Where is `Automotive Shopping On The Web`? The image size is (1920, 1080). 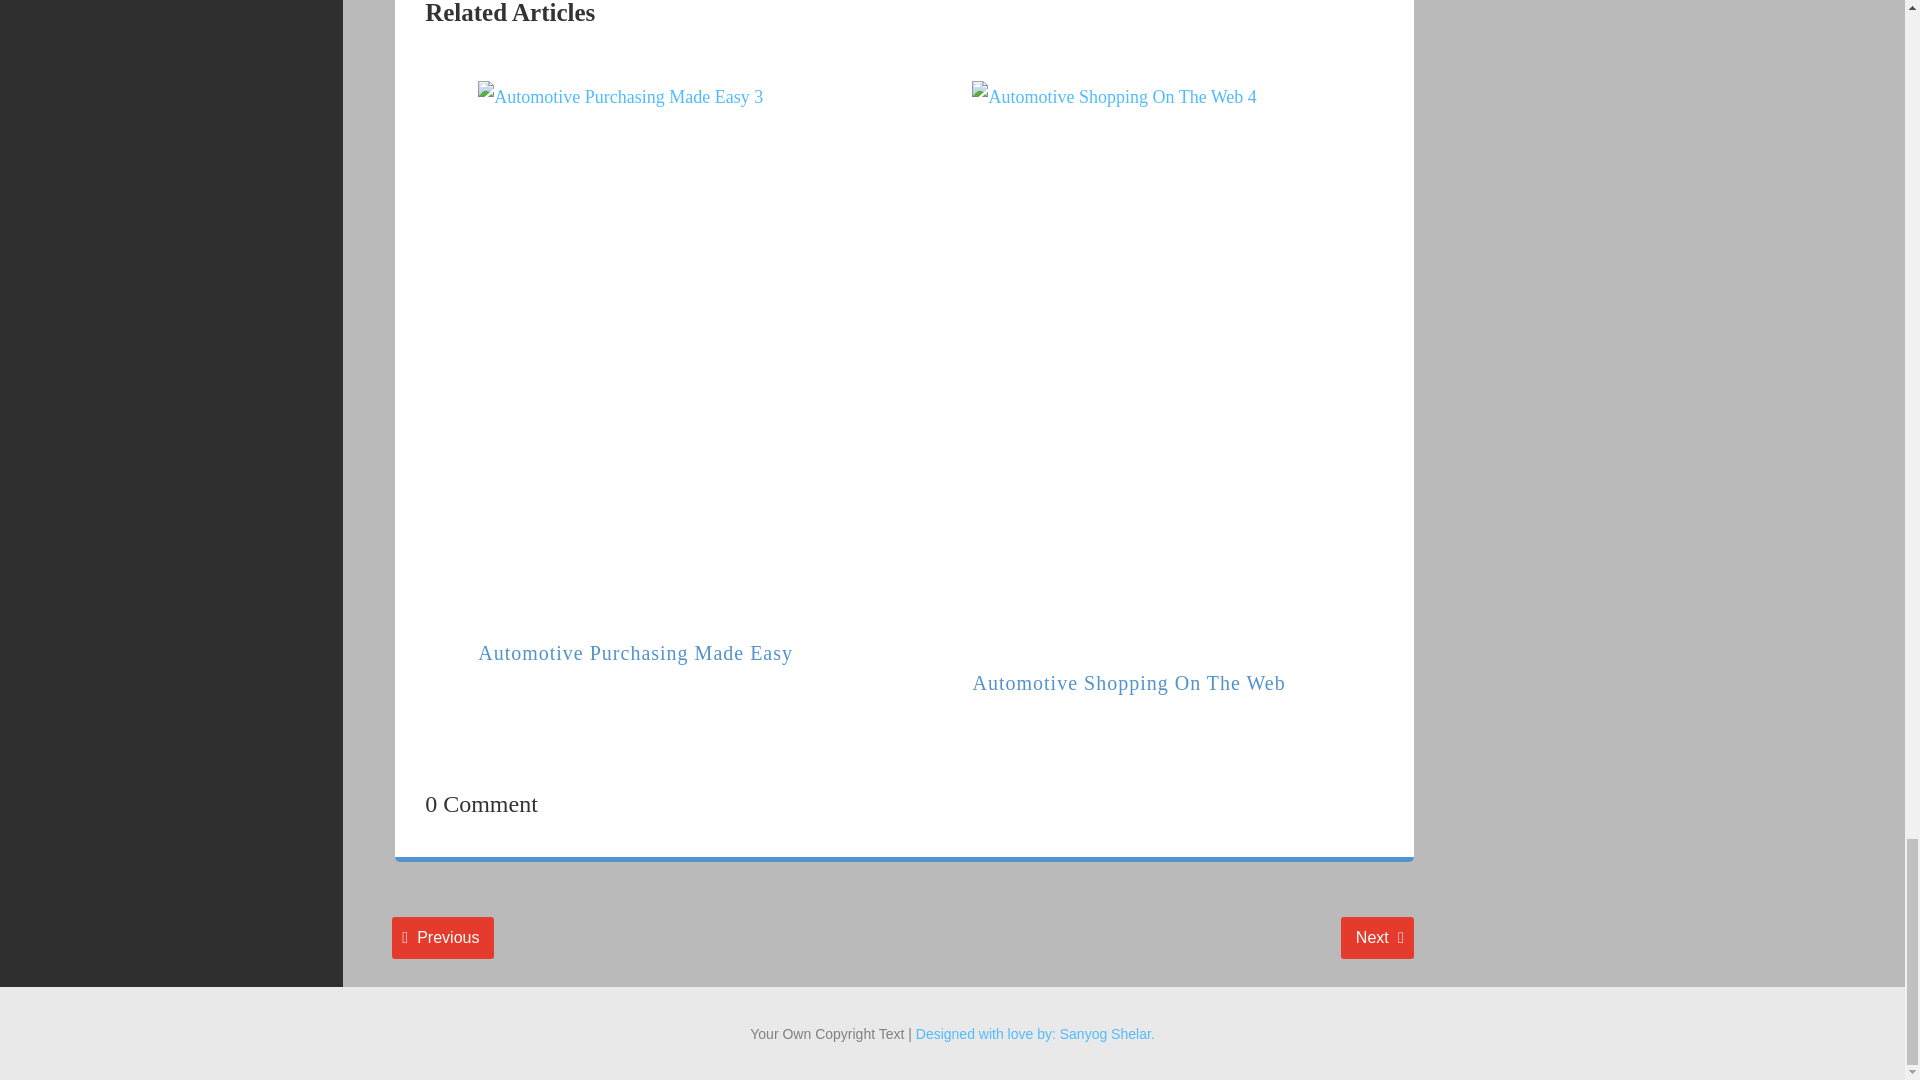 Automotive Shopping On The Web is located at coordinates (635, 652).